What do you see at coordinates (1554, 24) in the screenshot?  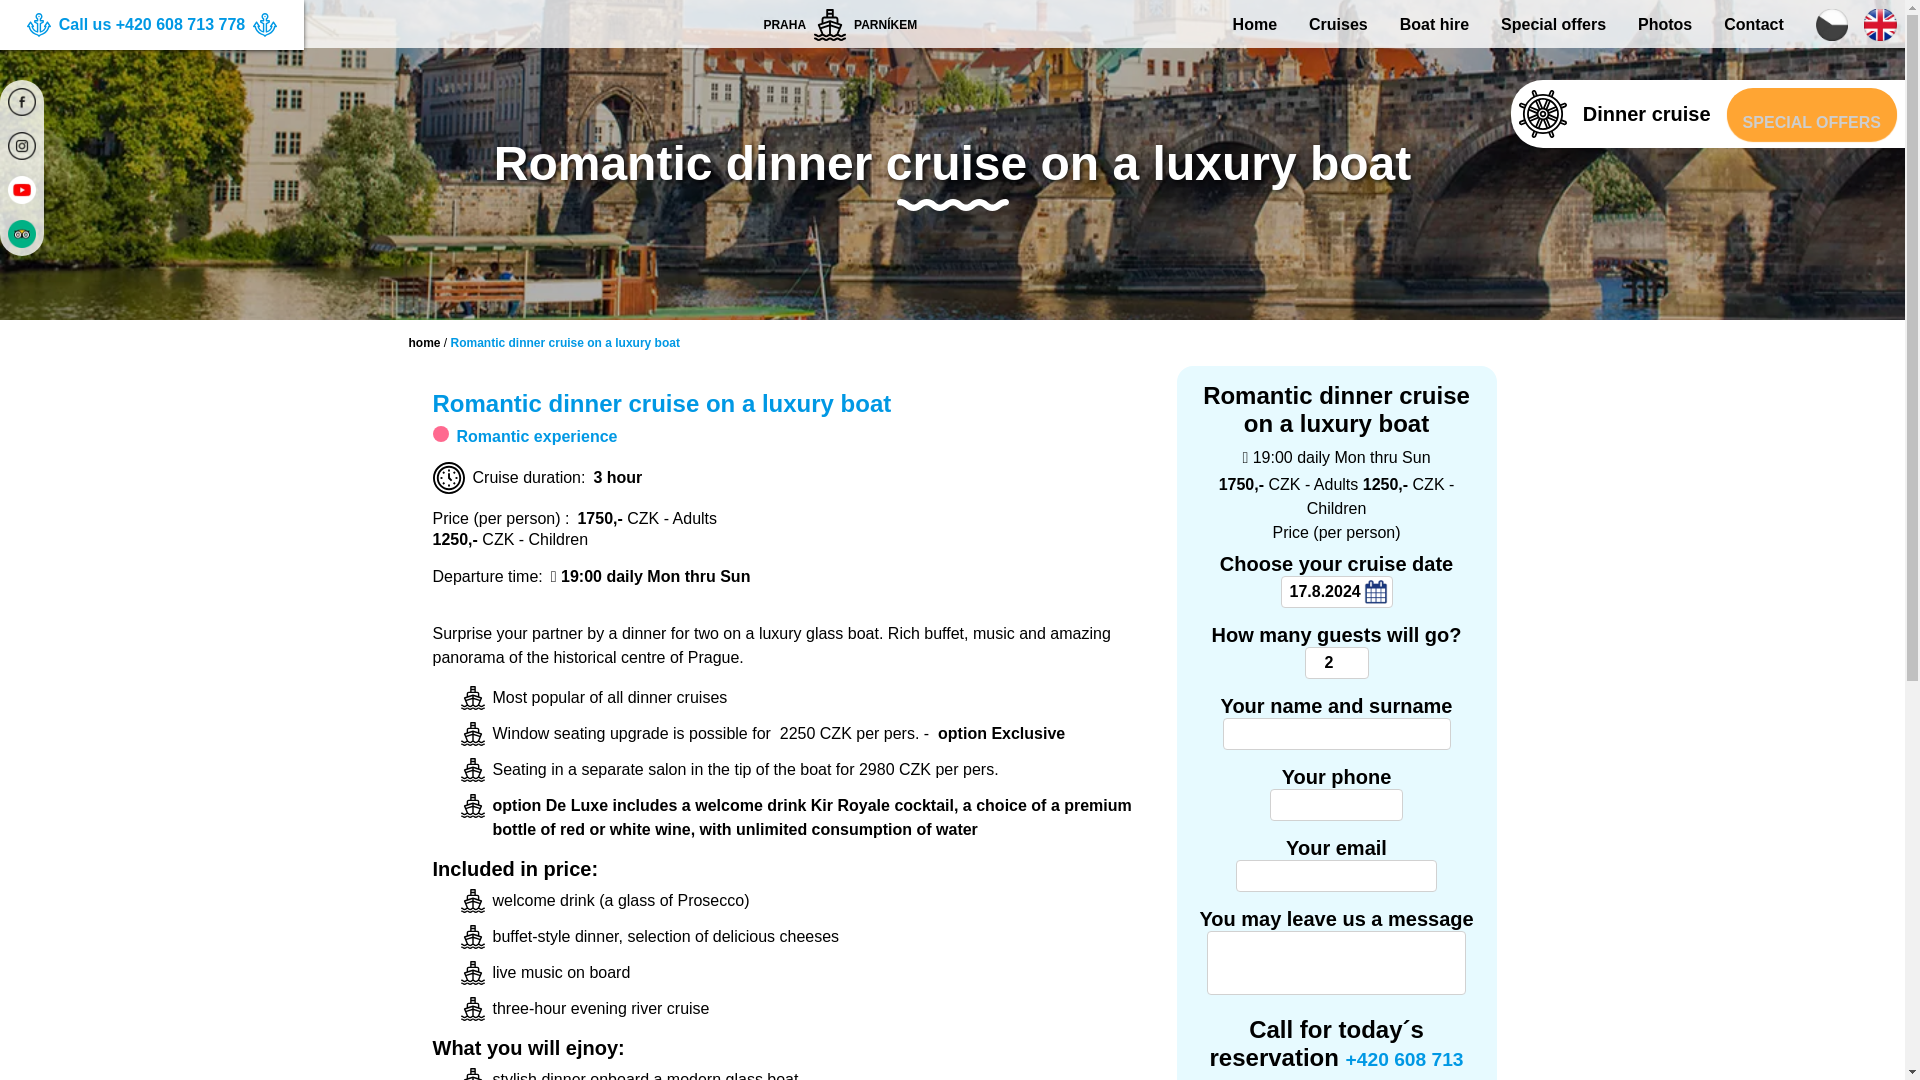 I see `Special offers` at bounding box center [1554, 24].